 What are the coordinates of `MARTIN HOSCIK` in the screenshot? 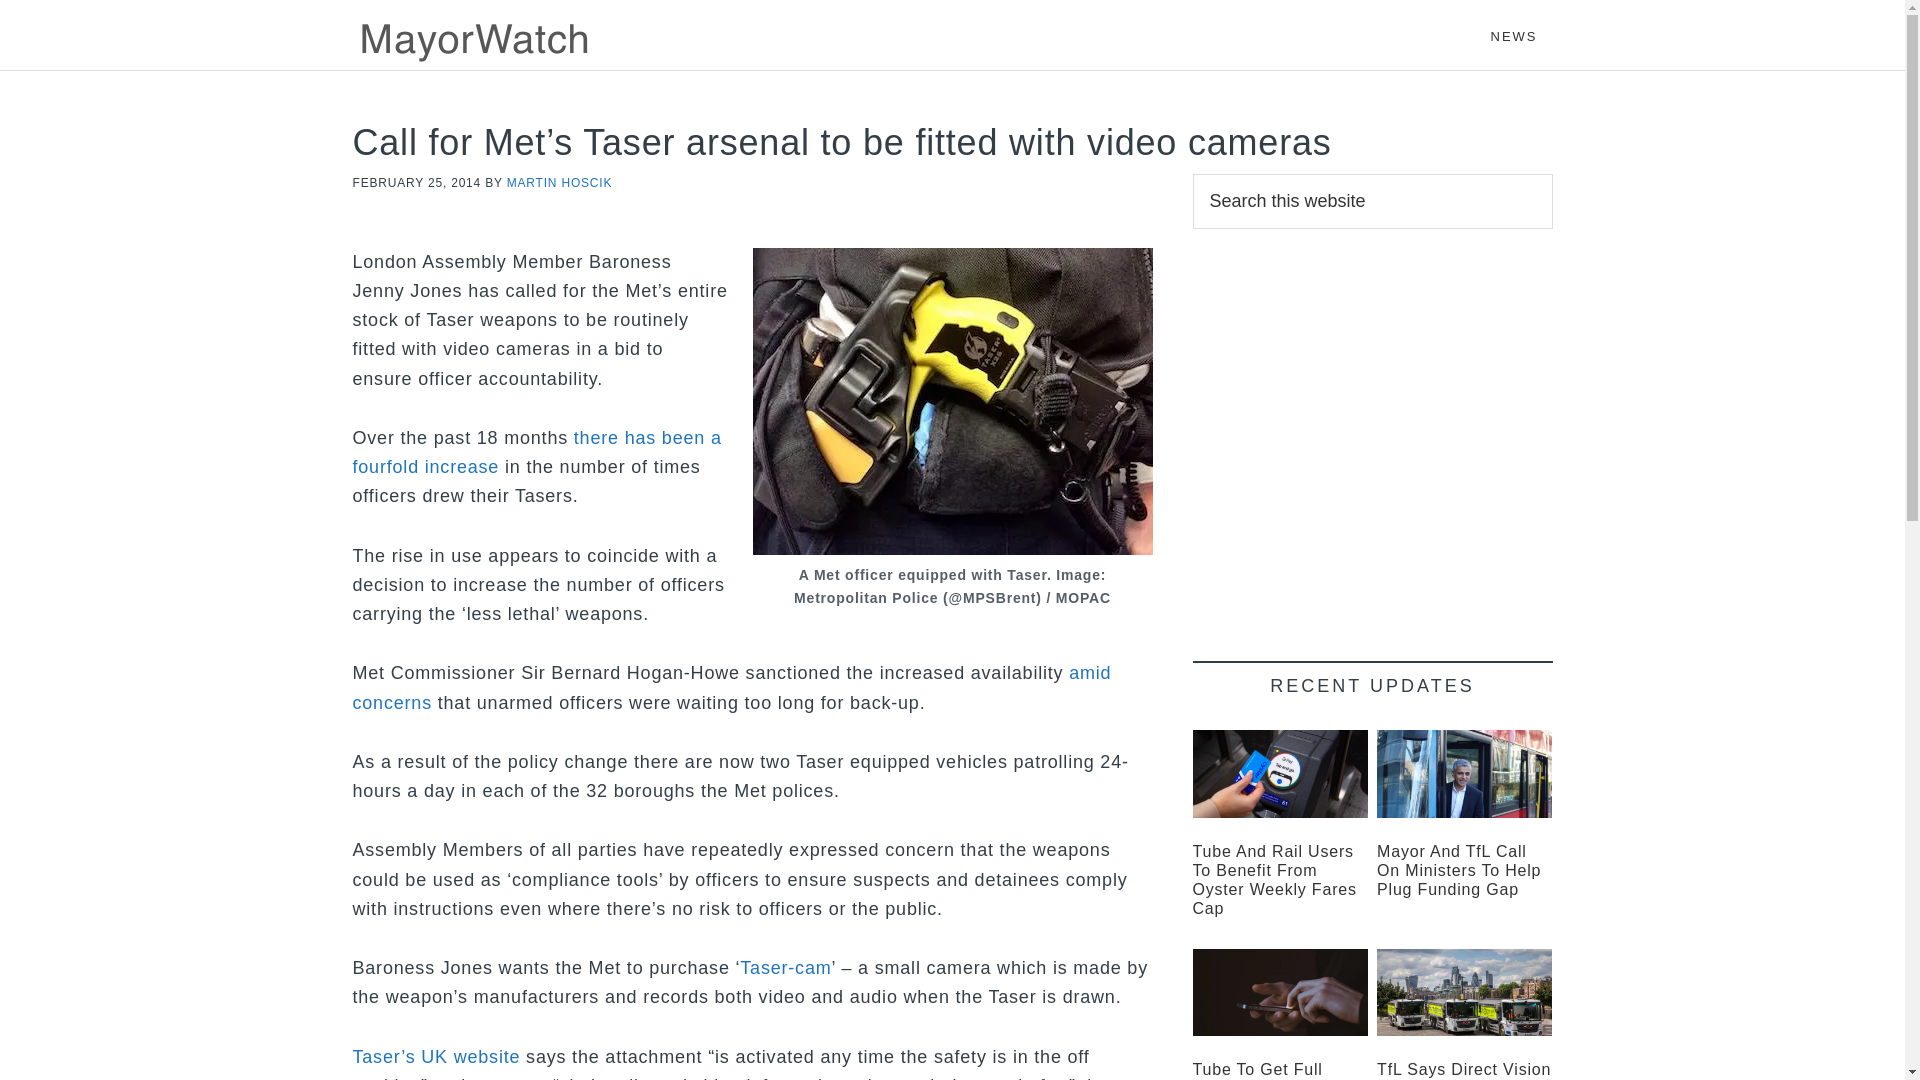 It's located at (559, 183).